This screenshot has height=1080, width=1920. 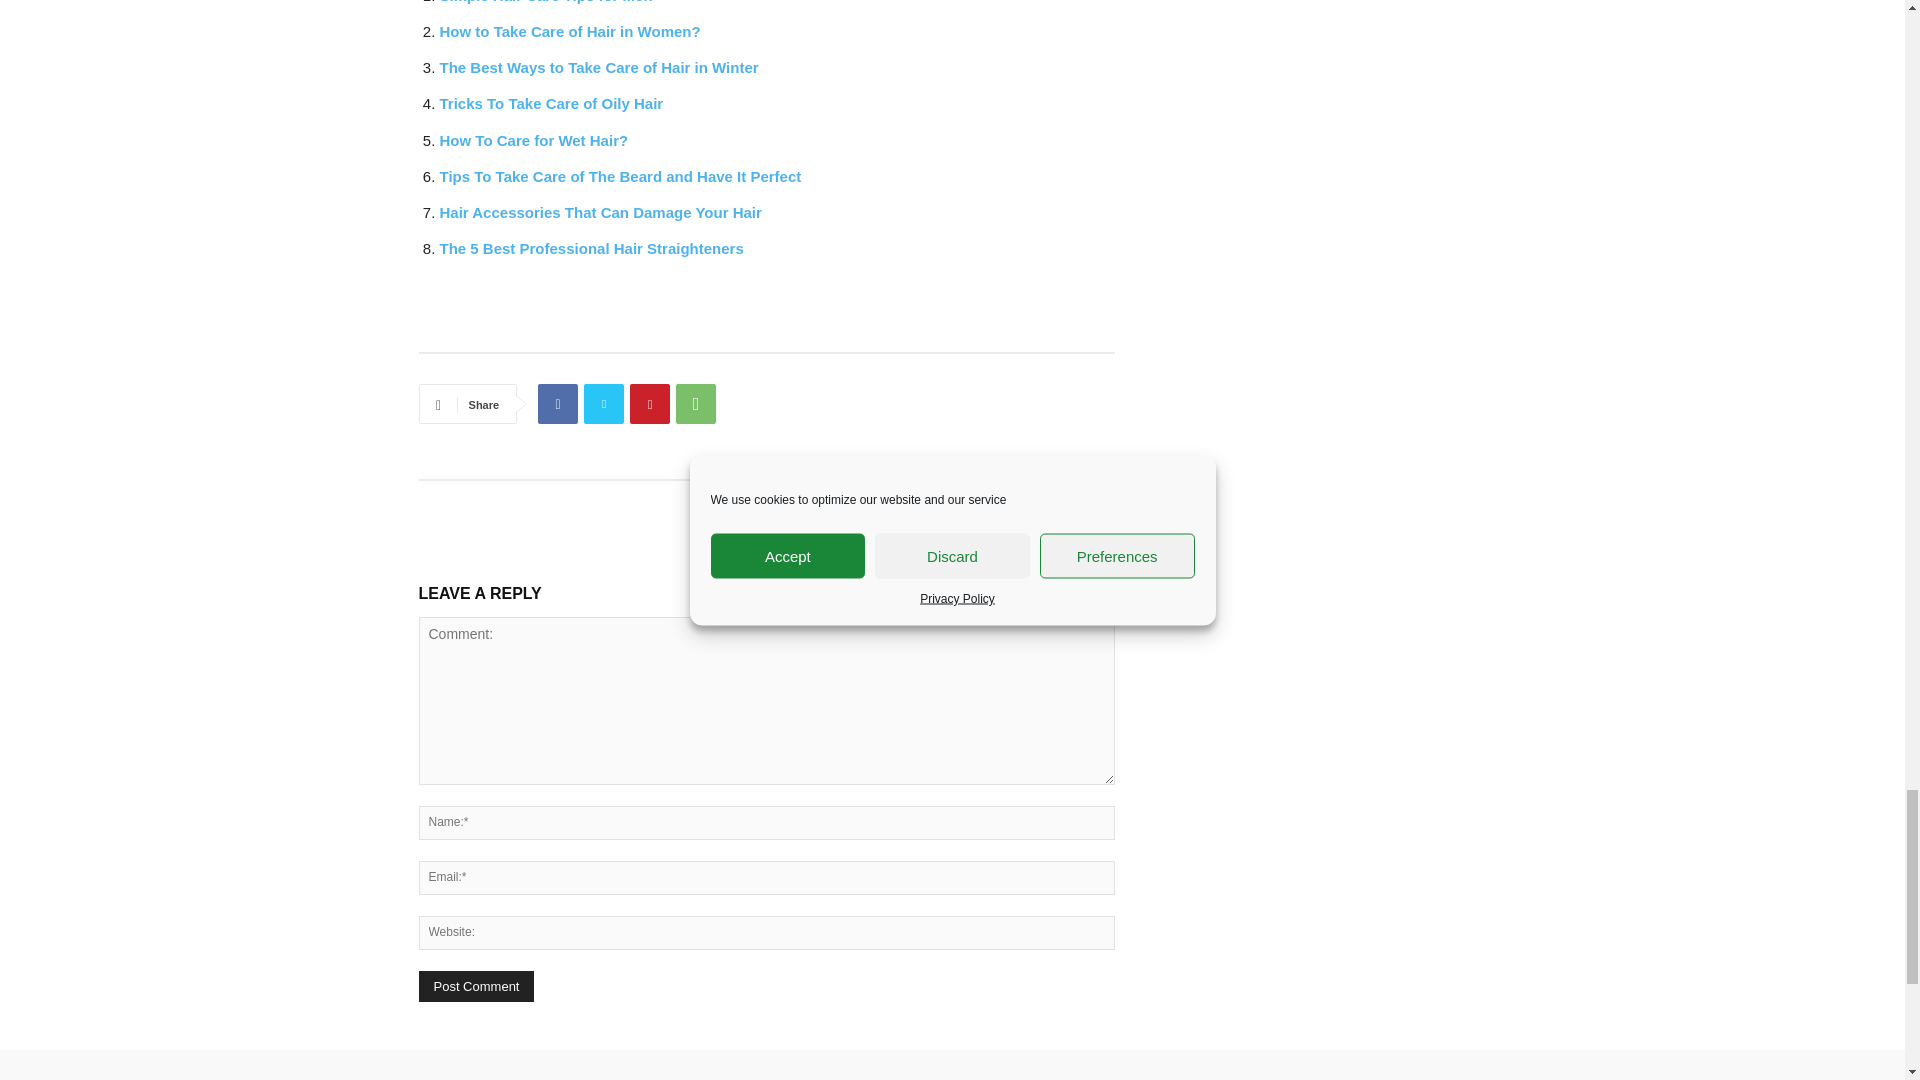 I want to click on How to Take Care of Hair in Women?, so click(x=570, y=30).